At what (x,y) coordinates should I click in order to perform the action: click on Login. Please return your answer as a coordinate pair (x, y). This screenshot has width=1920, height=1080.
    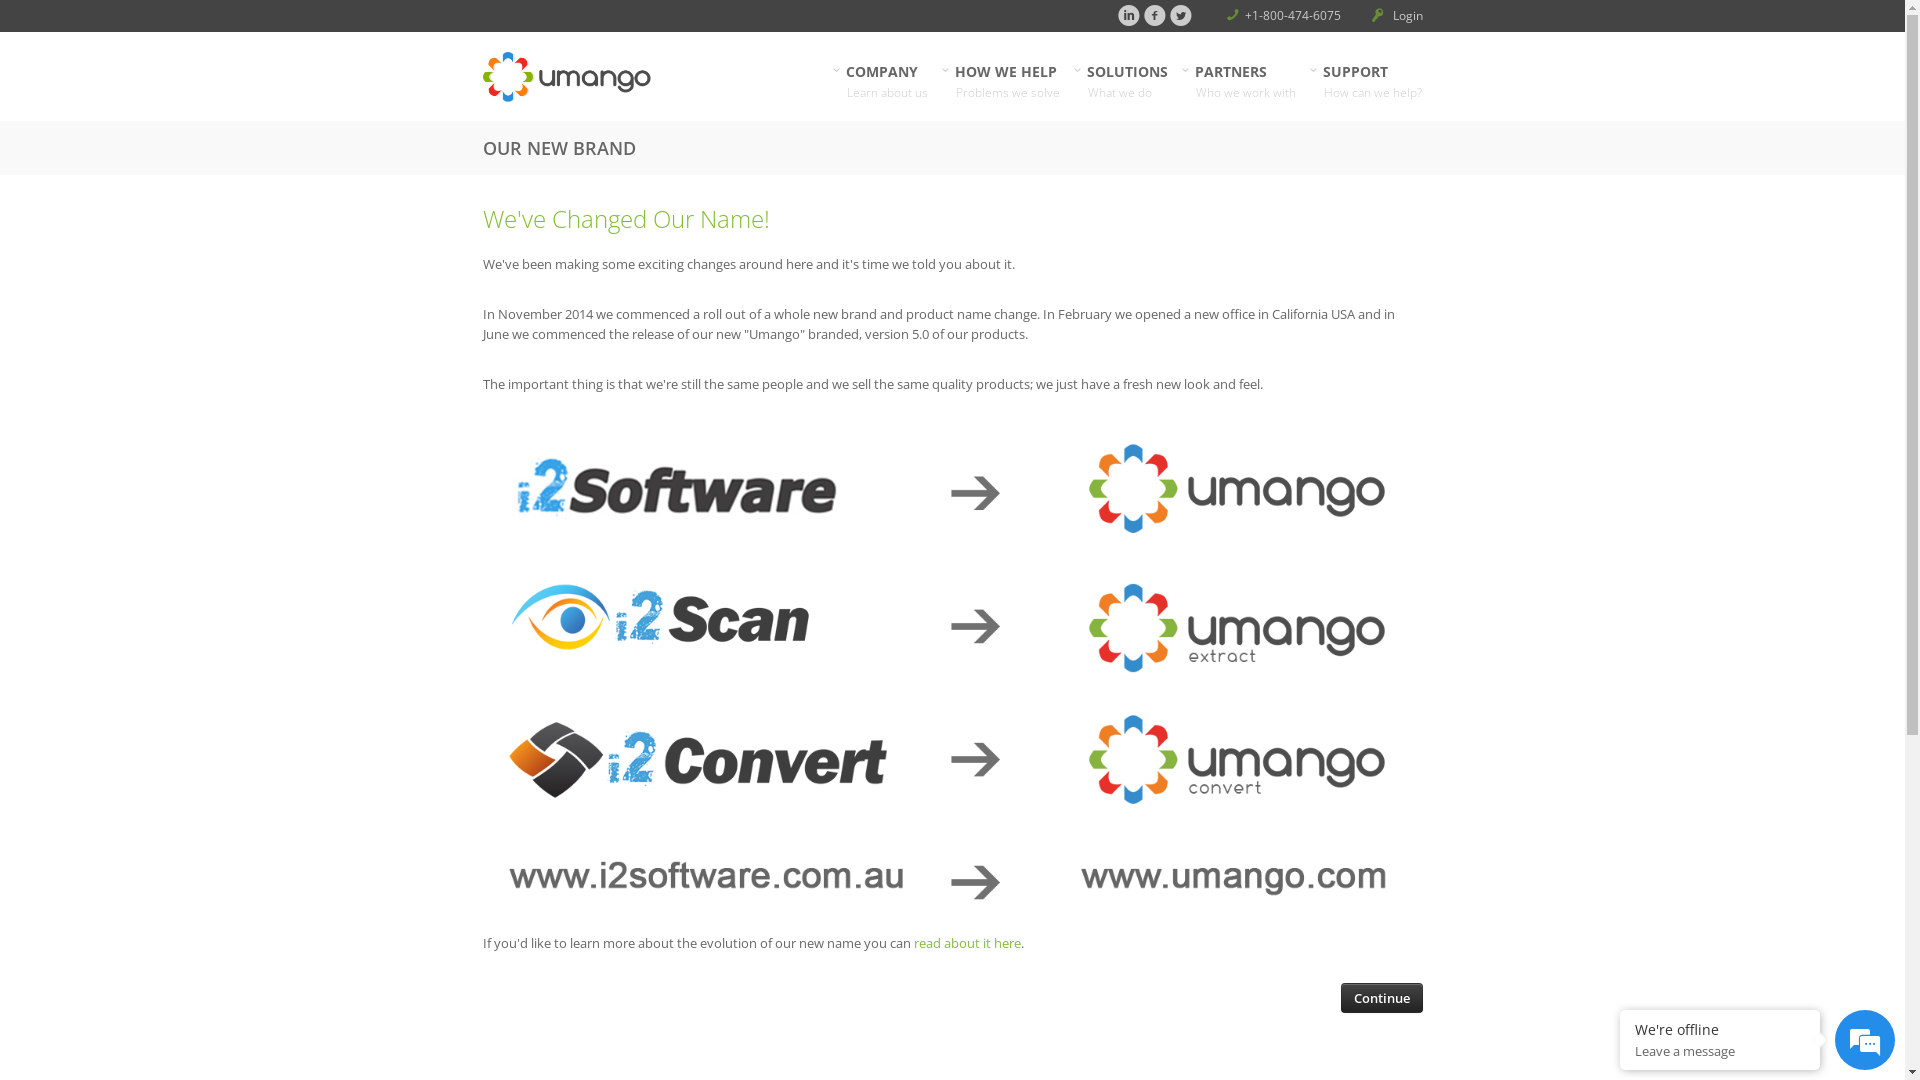
    Looking at the image, I should click on (1406, 16).